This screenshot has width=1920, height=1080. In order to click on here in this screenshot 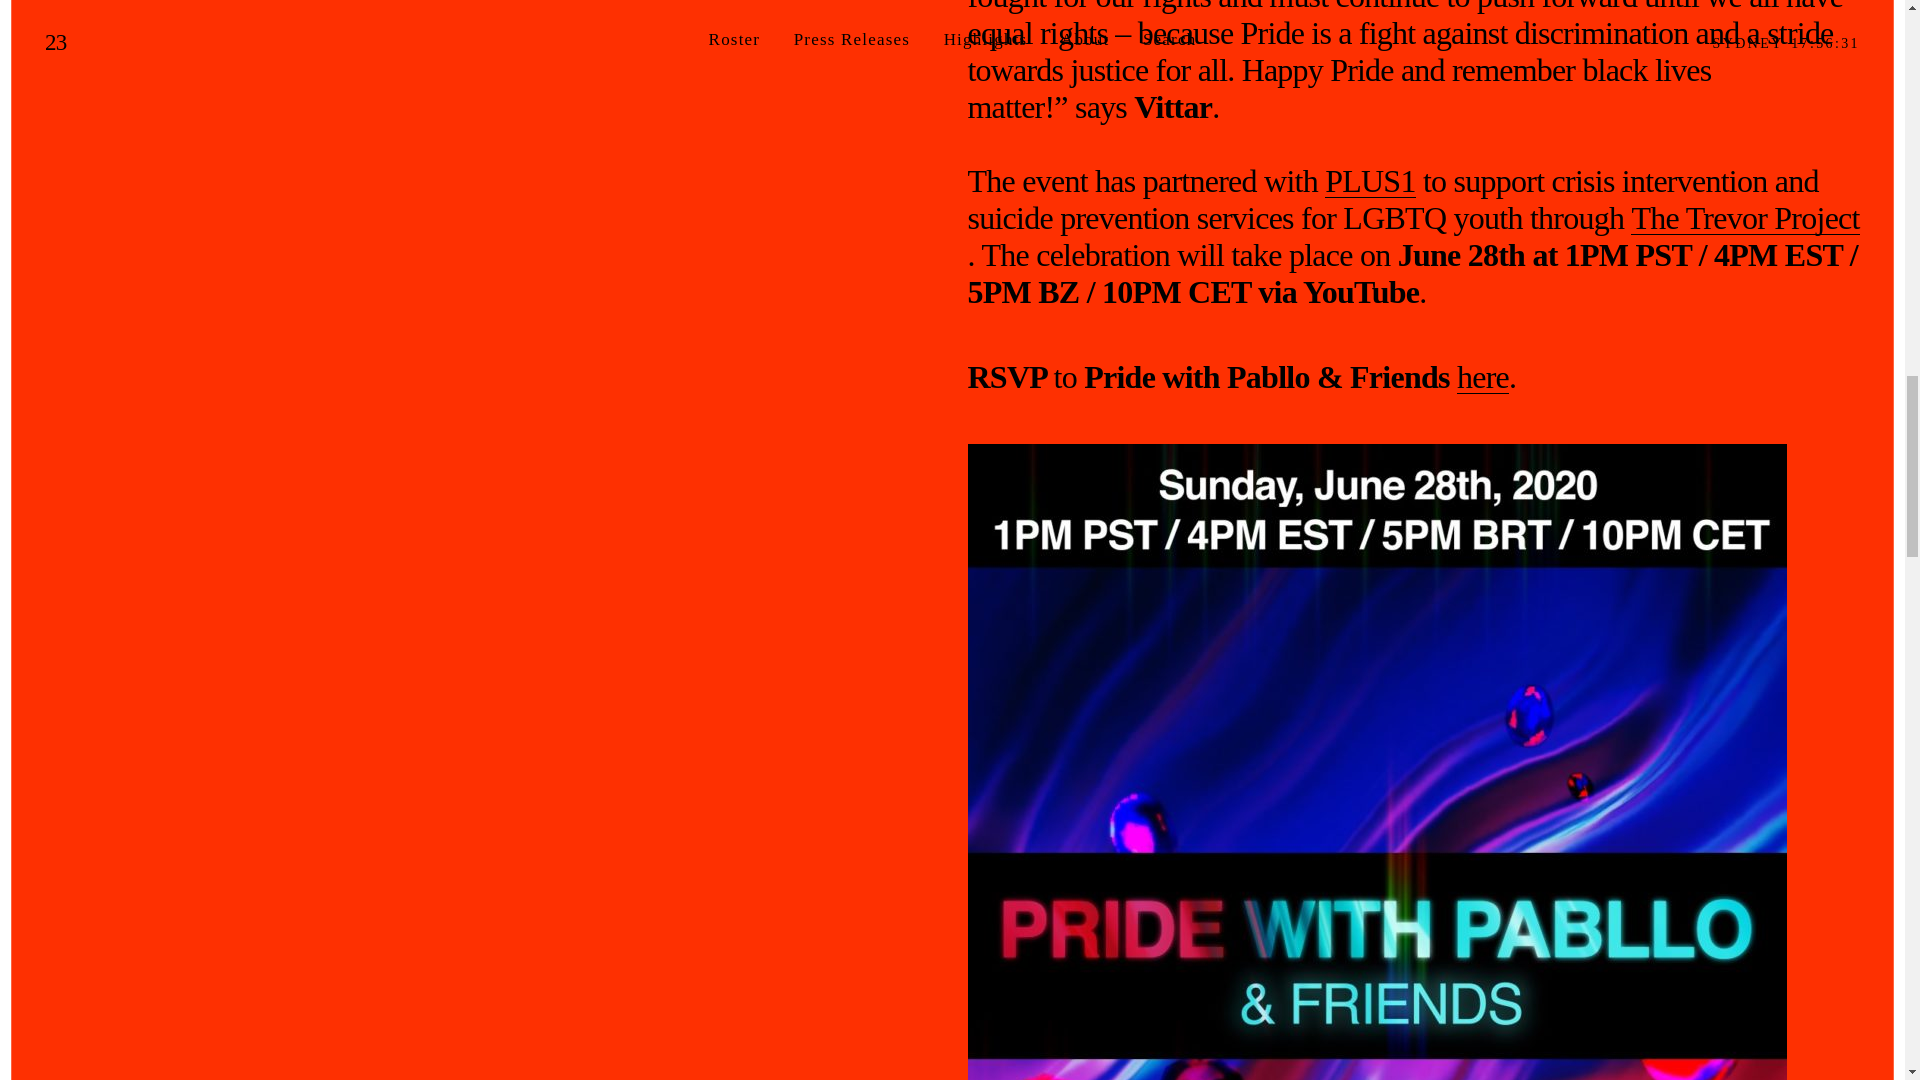, I will do `click(1483, 377)`.